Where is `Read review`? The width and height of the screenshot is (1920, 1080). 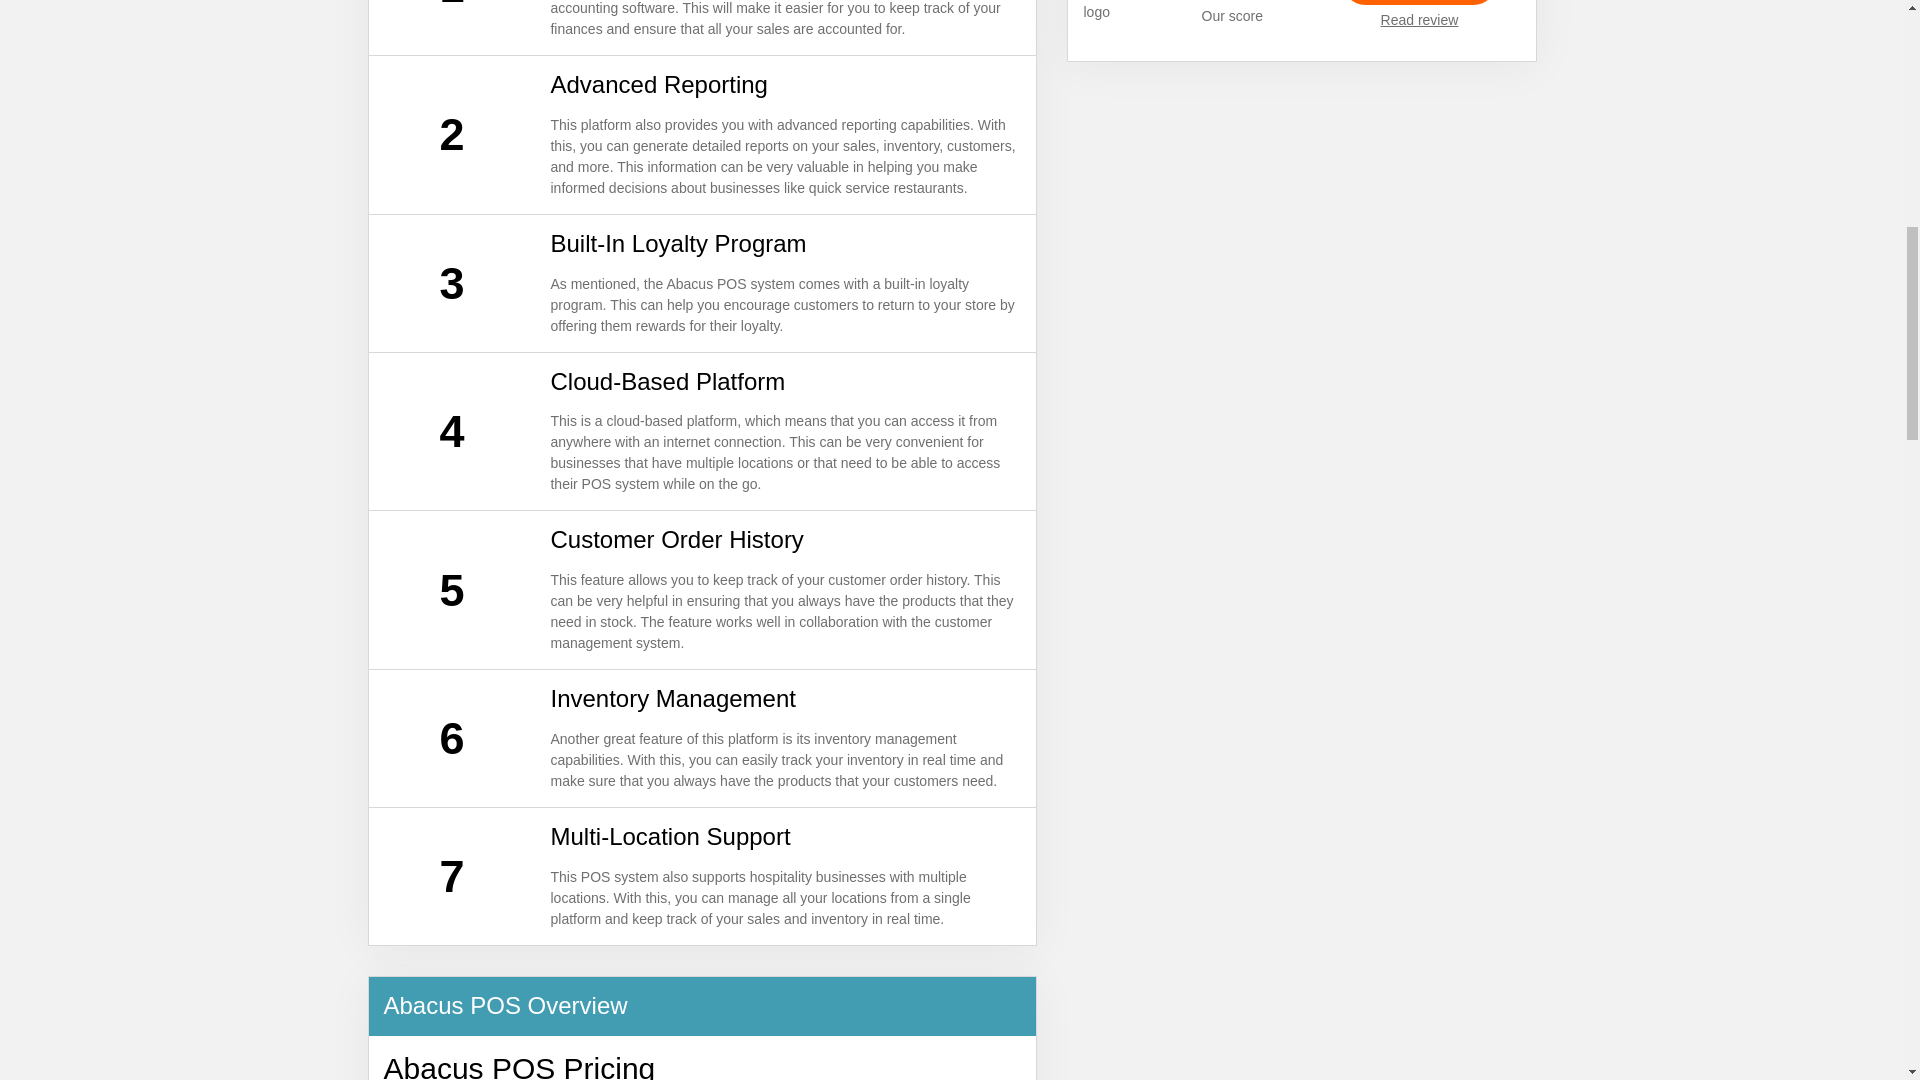 Read review is located at coordinates (1420, 20).